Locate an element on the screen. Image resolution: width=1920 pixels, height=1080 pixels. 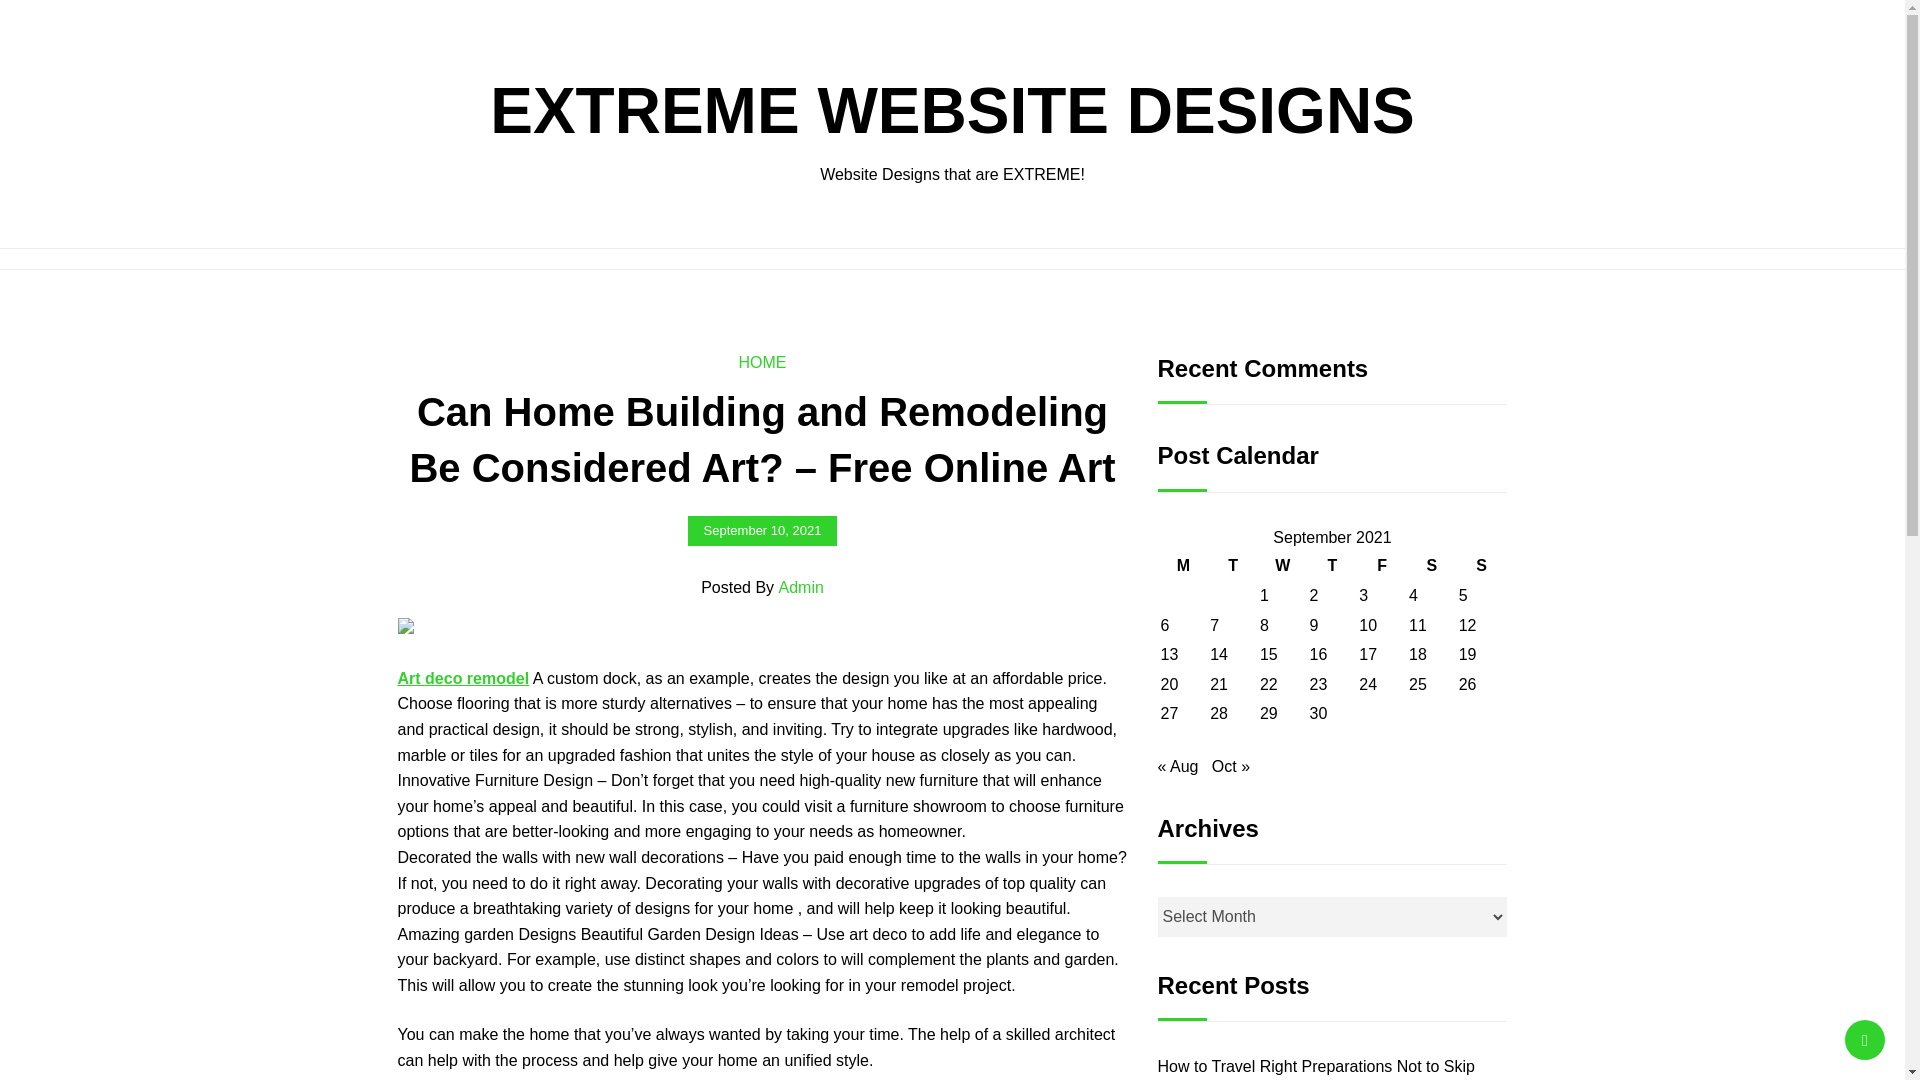
Saturday is located at coordinates (1431, 565).